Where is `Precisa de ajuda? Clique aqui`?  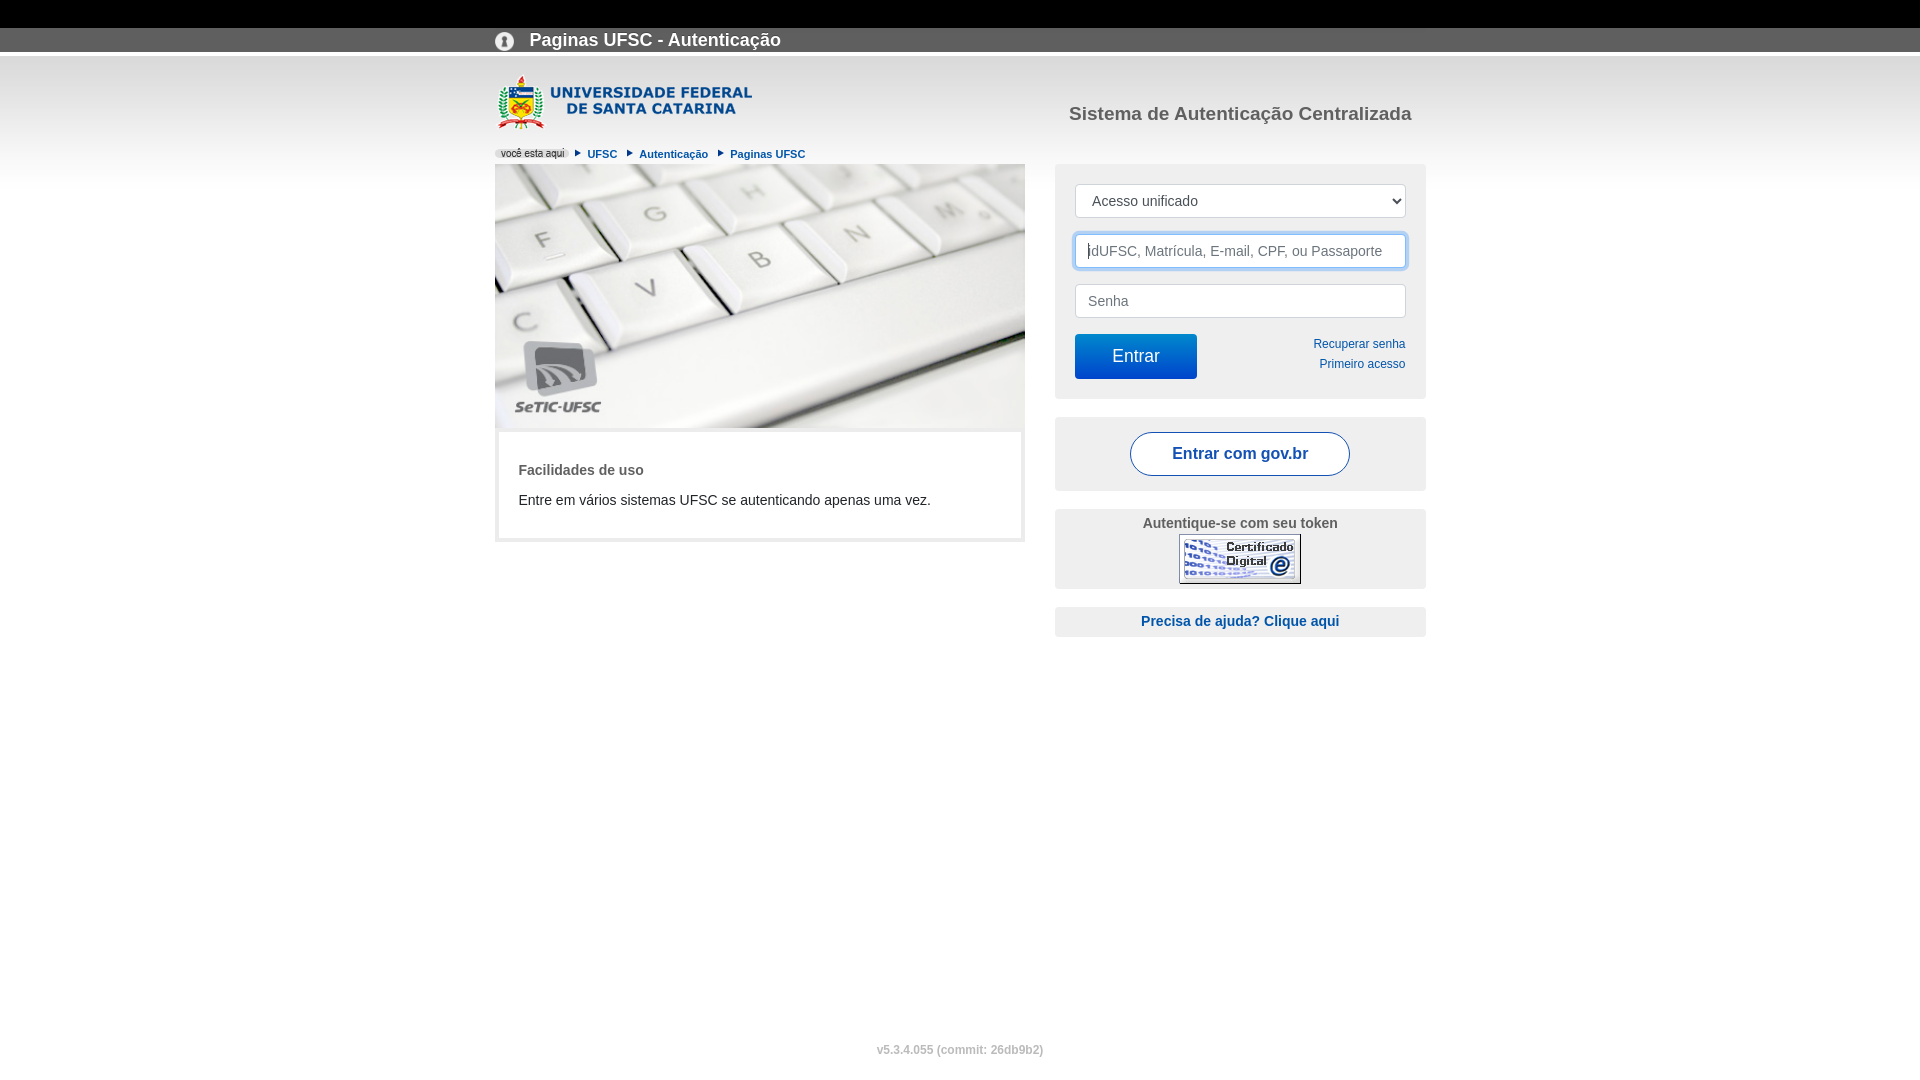
Precisa de ajuda? Clique aqui is located at coordinates (1240, 620).